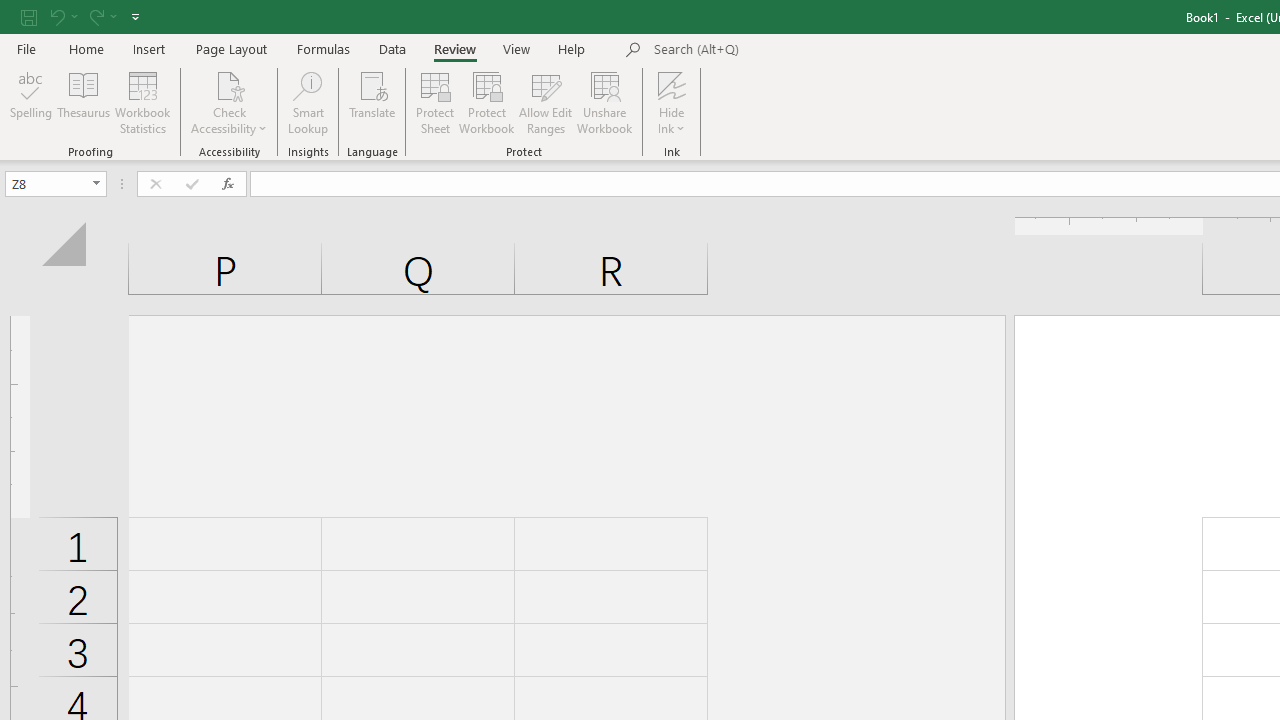 The height and width of the screenshot is (720, 1280). I want to click on Unshare Workbook, so click(604, 102).